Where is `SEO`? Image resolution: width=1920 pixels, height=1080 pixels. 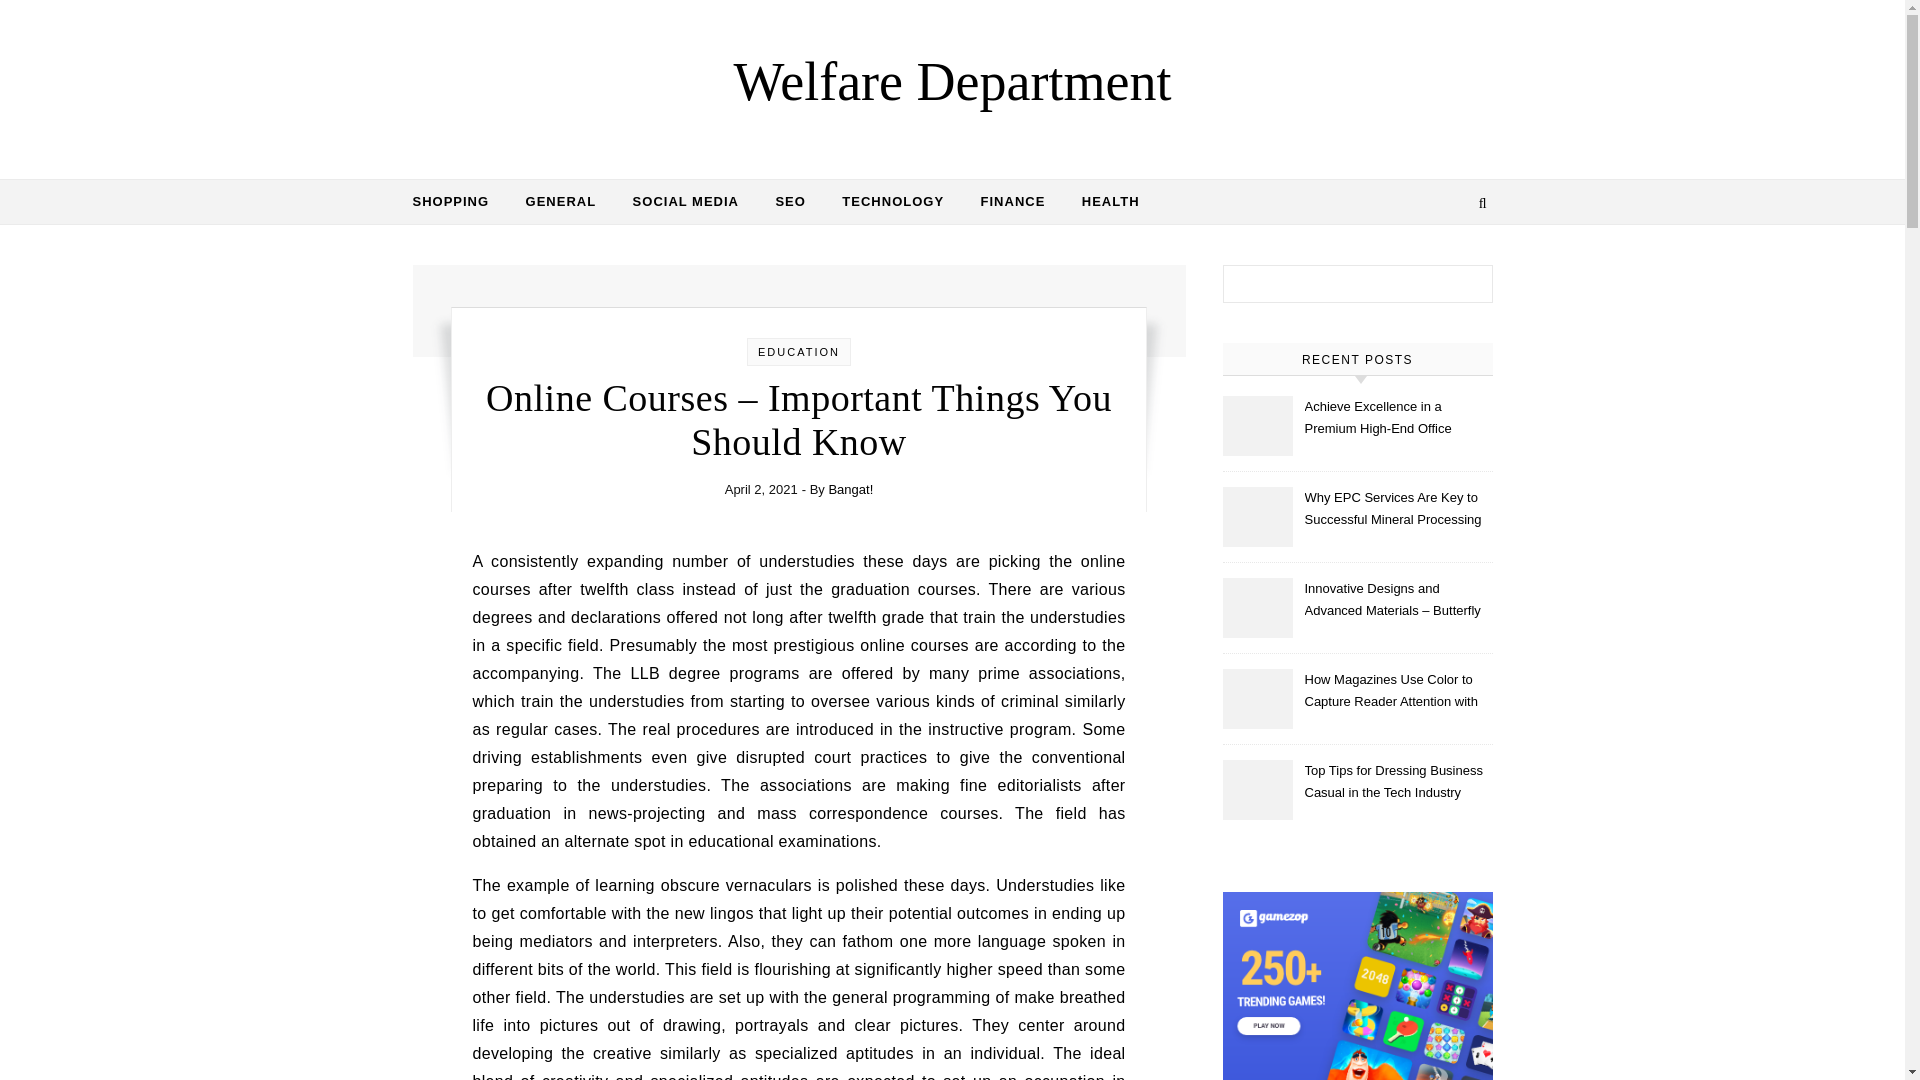
SEO is located at coordinates (790, 202).